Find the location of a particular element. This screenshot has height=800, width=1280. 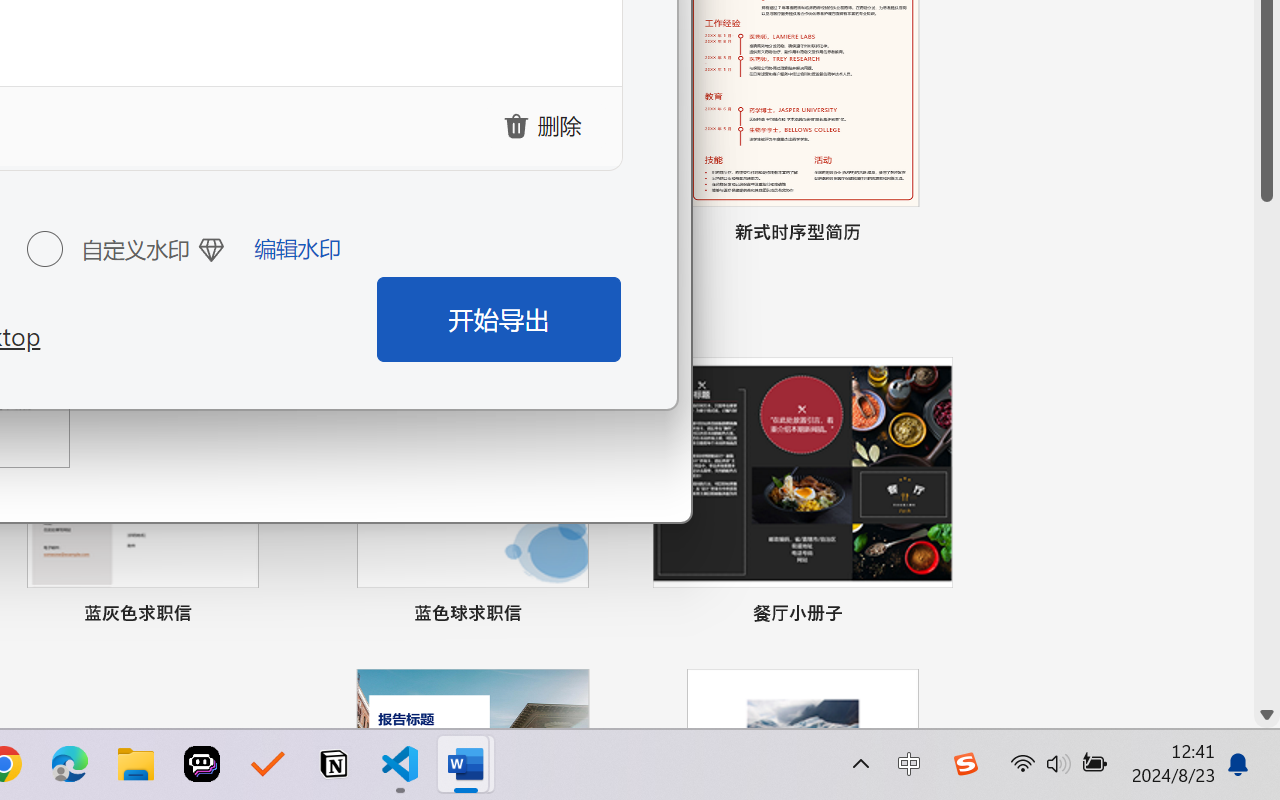

clearAllFile is located at coordinates (546, 125).